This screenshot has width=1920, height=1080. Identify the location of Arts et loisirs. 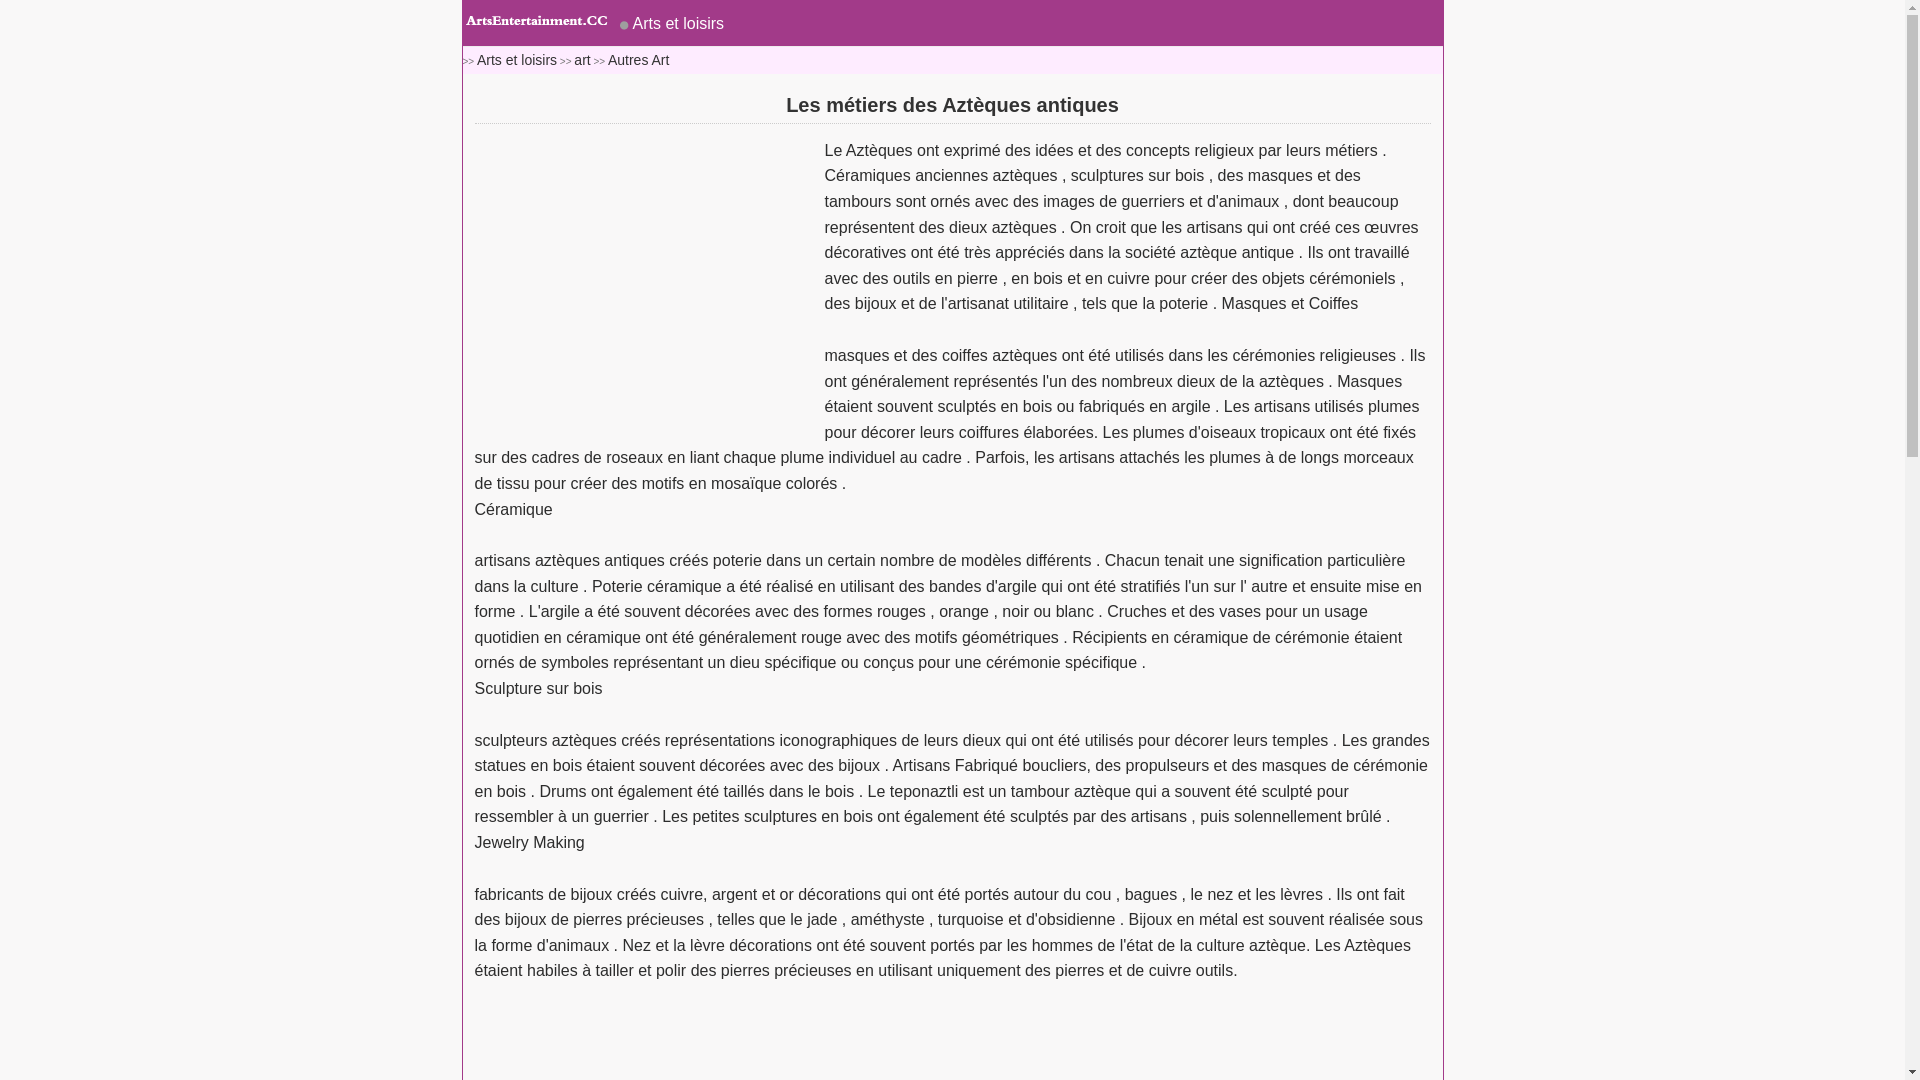
(672, 24).